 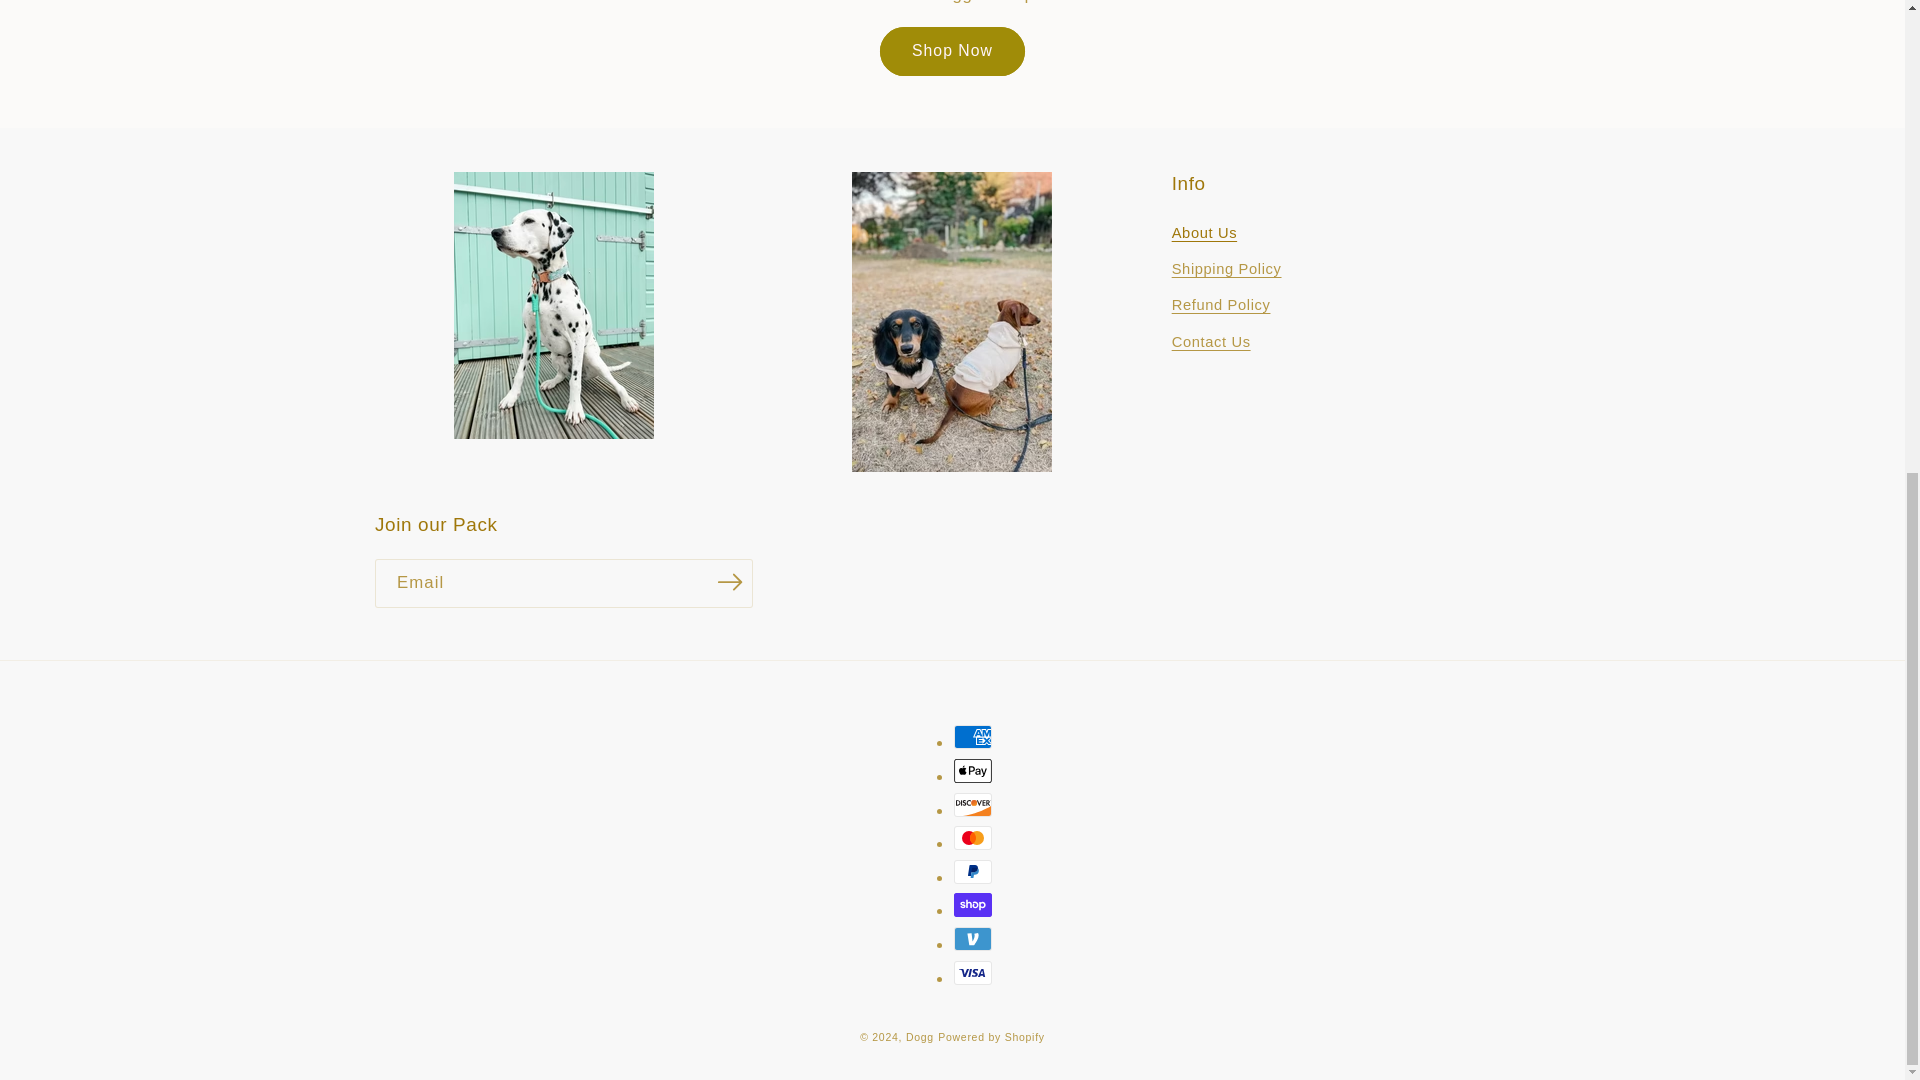 What do you see at coordinates (973, 804) in the screenshot?
I see `Discover` at bounding box center [973, 804].